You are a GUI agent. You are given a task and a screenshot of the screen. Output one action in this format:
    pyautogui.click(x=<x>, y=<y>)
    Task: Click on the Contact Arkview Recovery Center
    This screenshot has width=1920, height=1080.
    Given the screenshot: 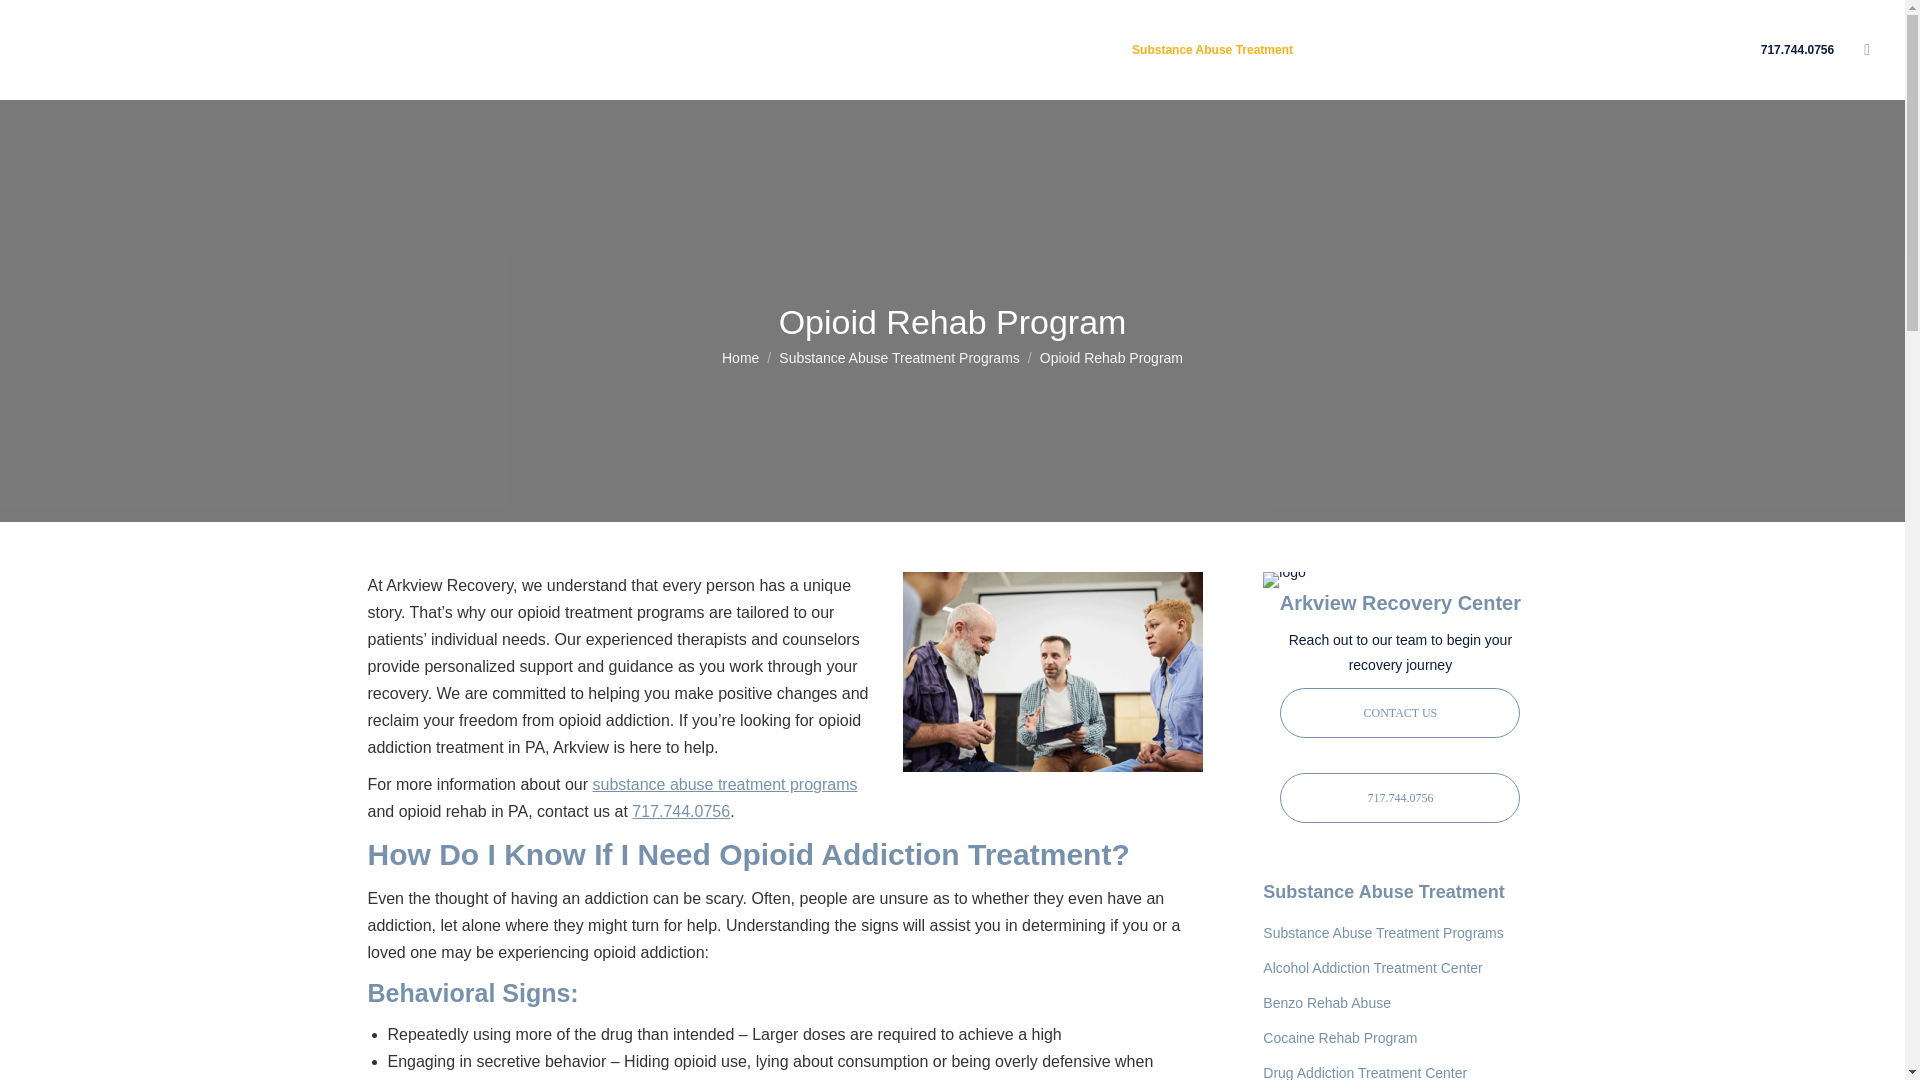 What is the action you would take?
    pyautogui.click(x=1400, y=712)
    